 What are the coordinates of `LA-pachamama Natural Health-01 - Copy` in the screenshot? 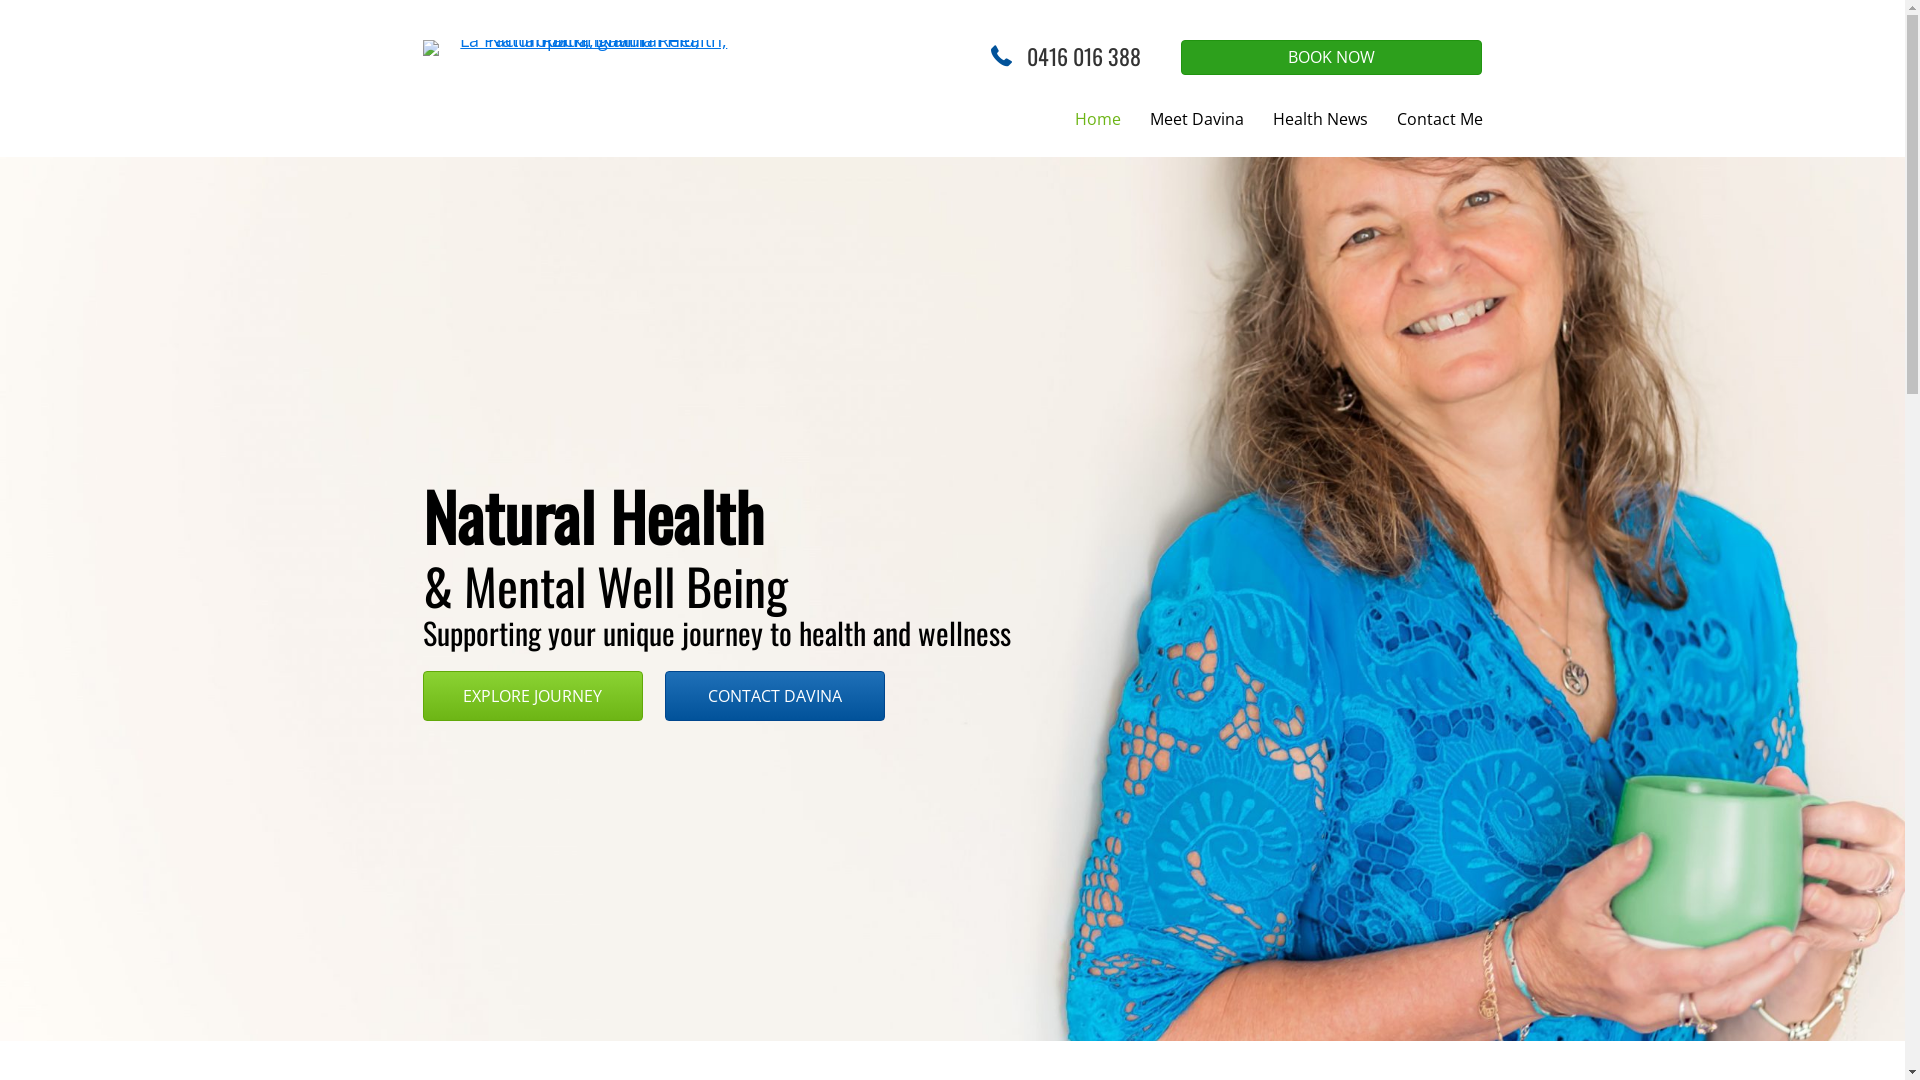 It's located at (586, 48).